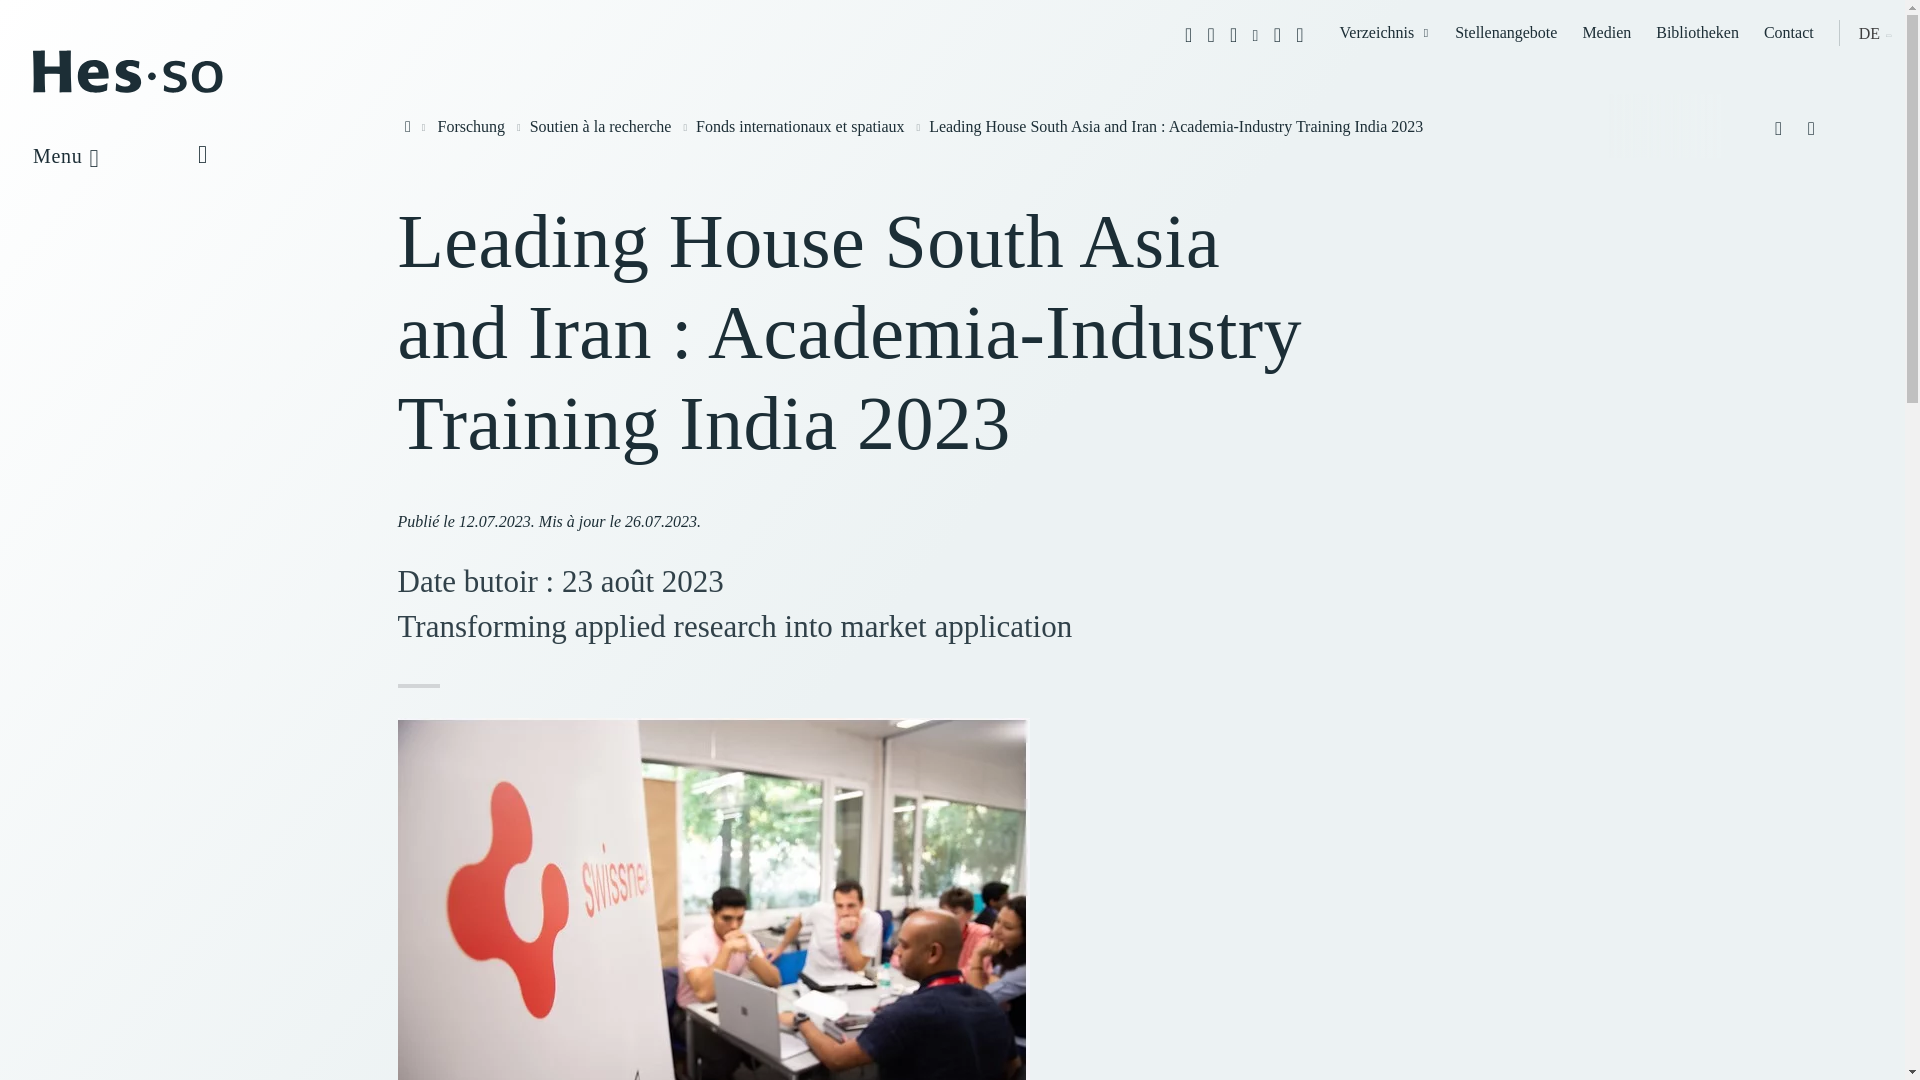 The height and width of the screenshot is (1080, 1920). I want to click on HES-SO, so click(127, 90).